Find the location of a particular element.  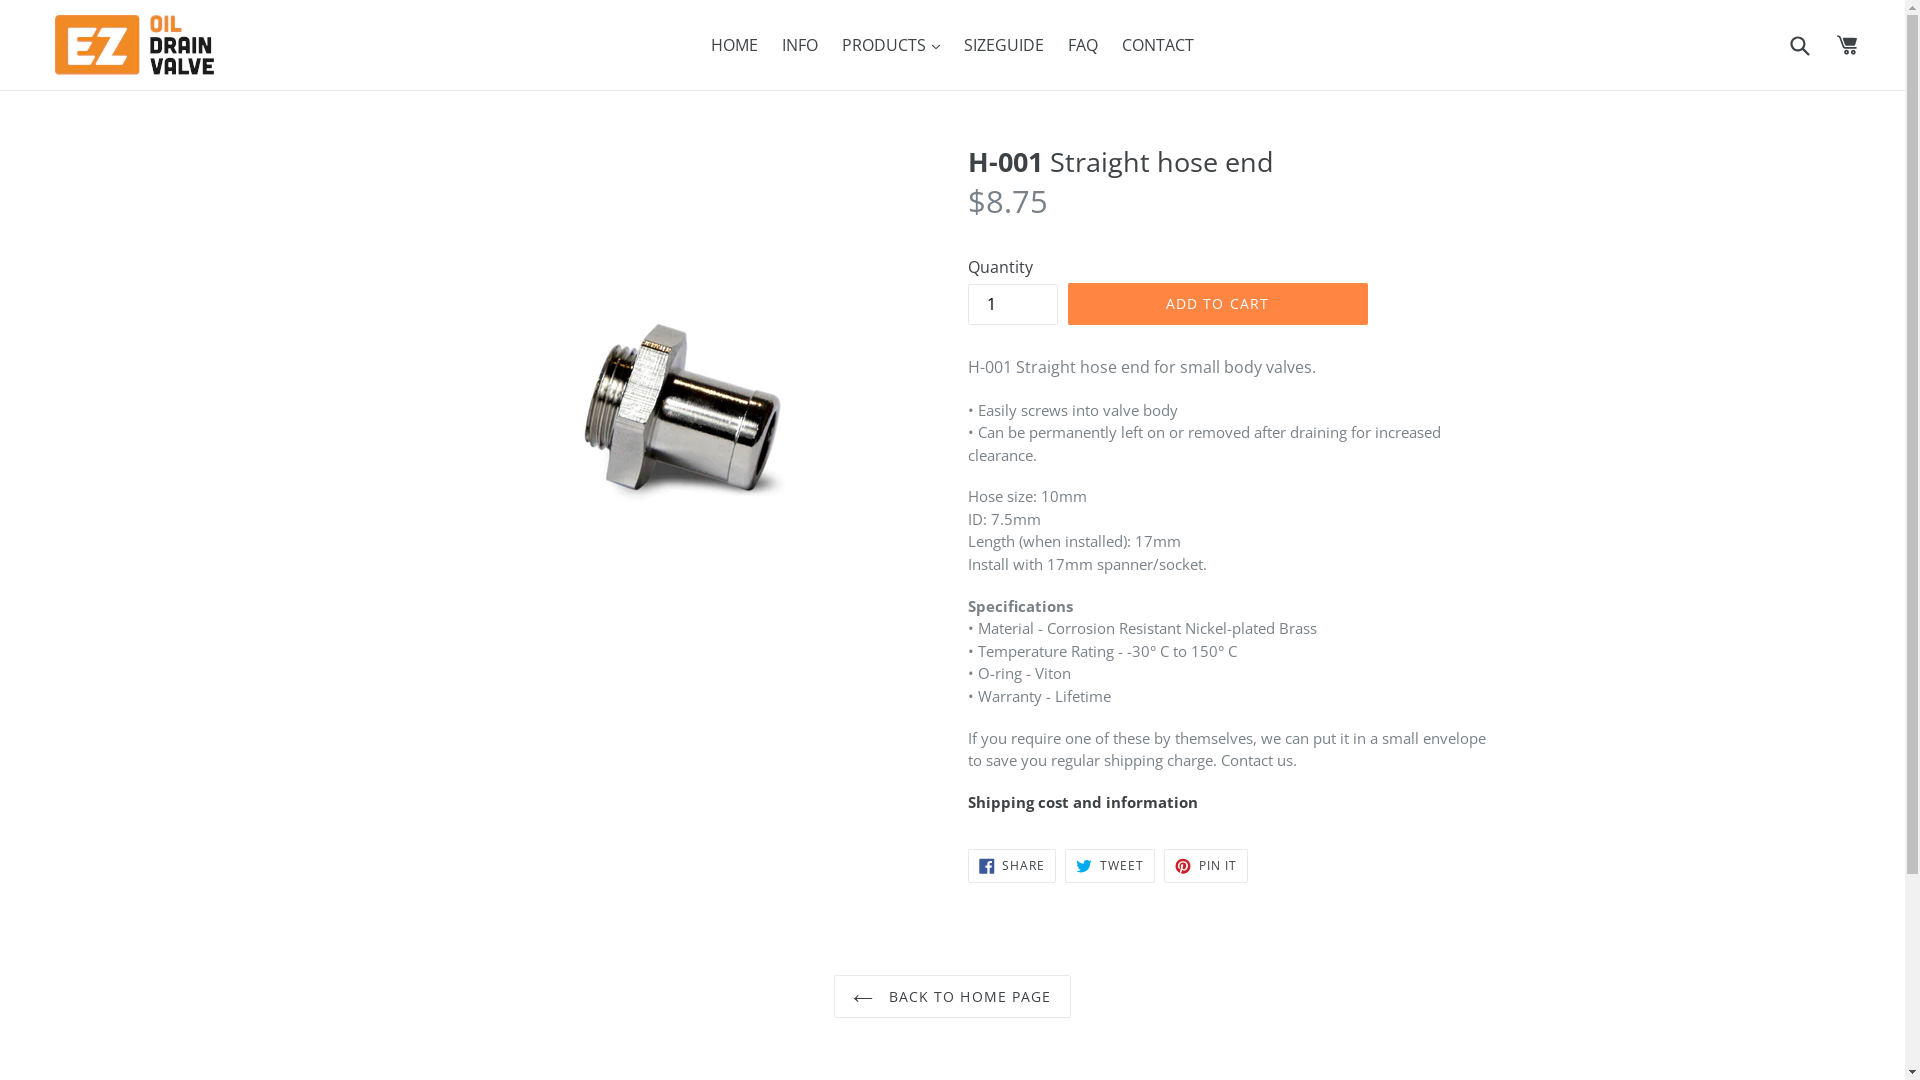

FAQ is located at coordinates (1083, 45).